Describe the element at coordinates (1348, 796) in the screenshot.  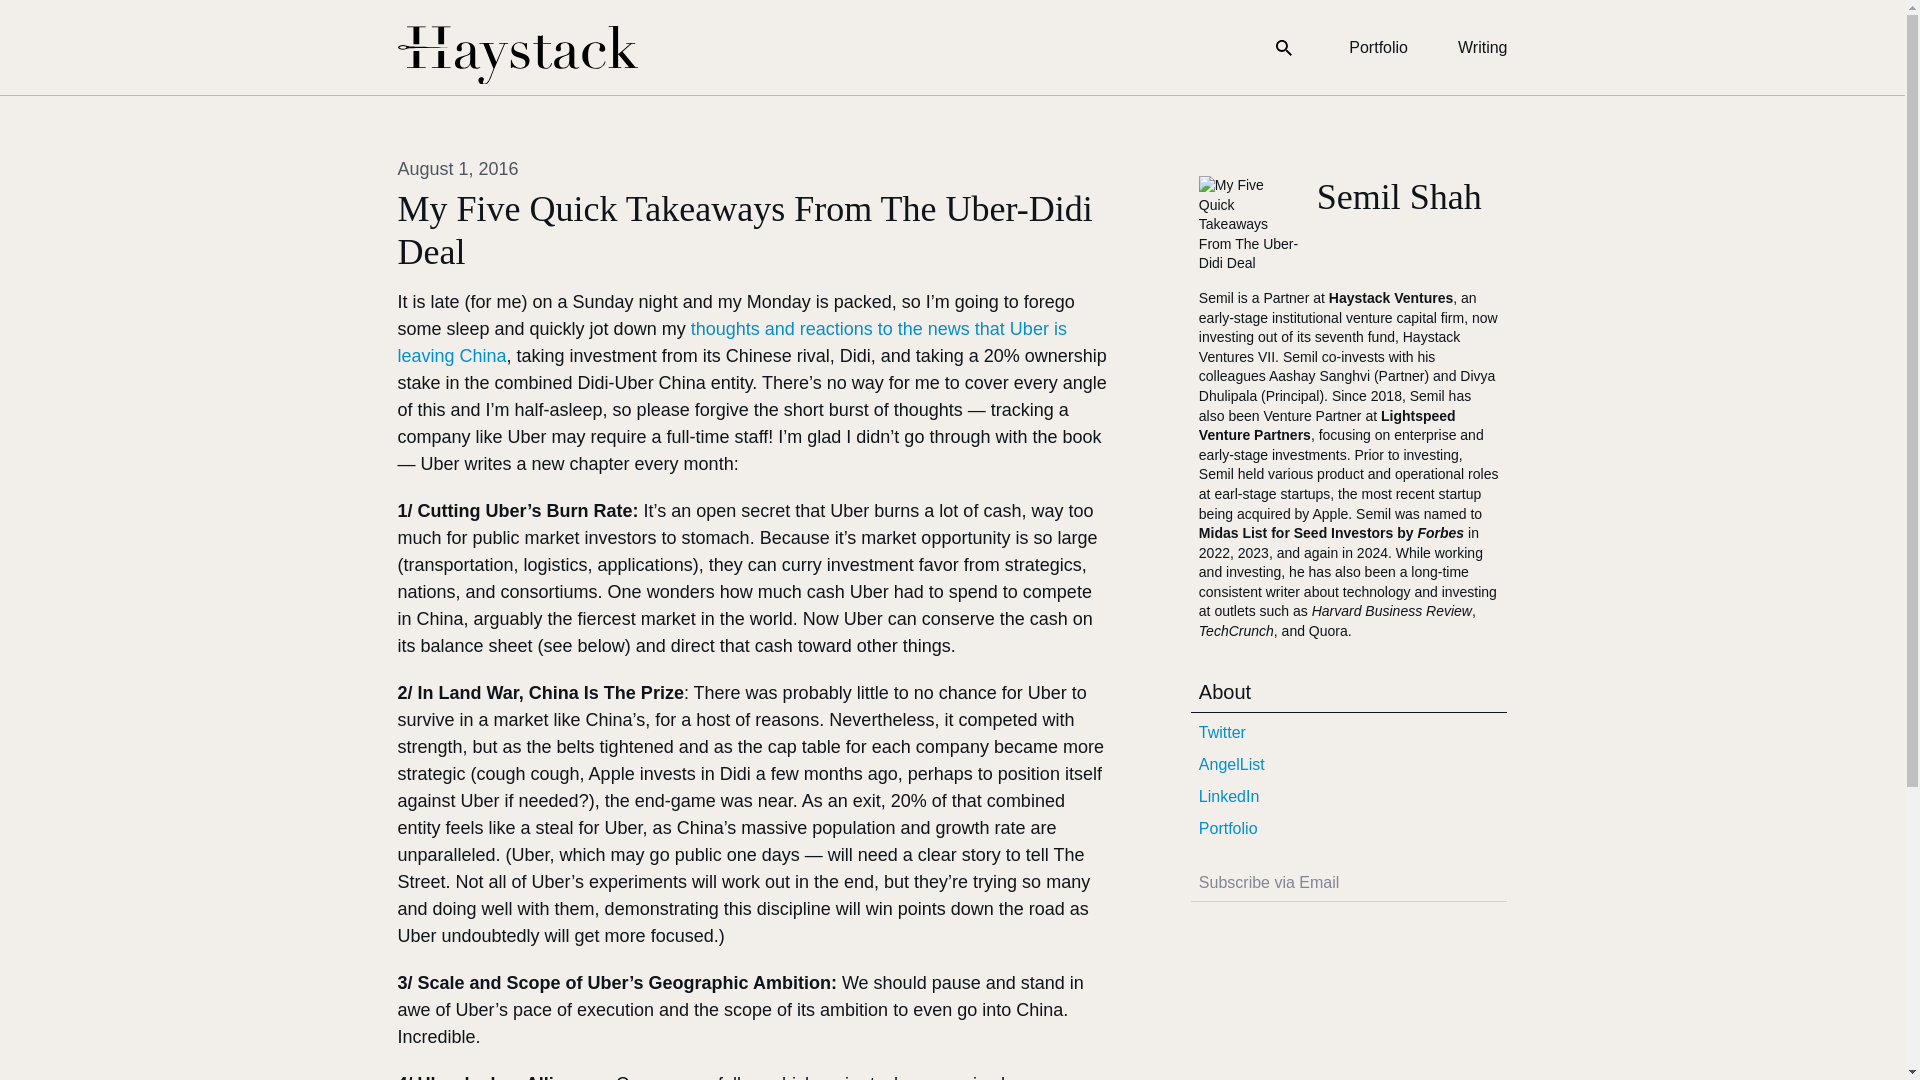
I see `LinkedIn` at that location.